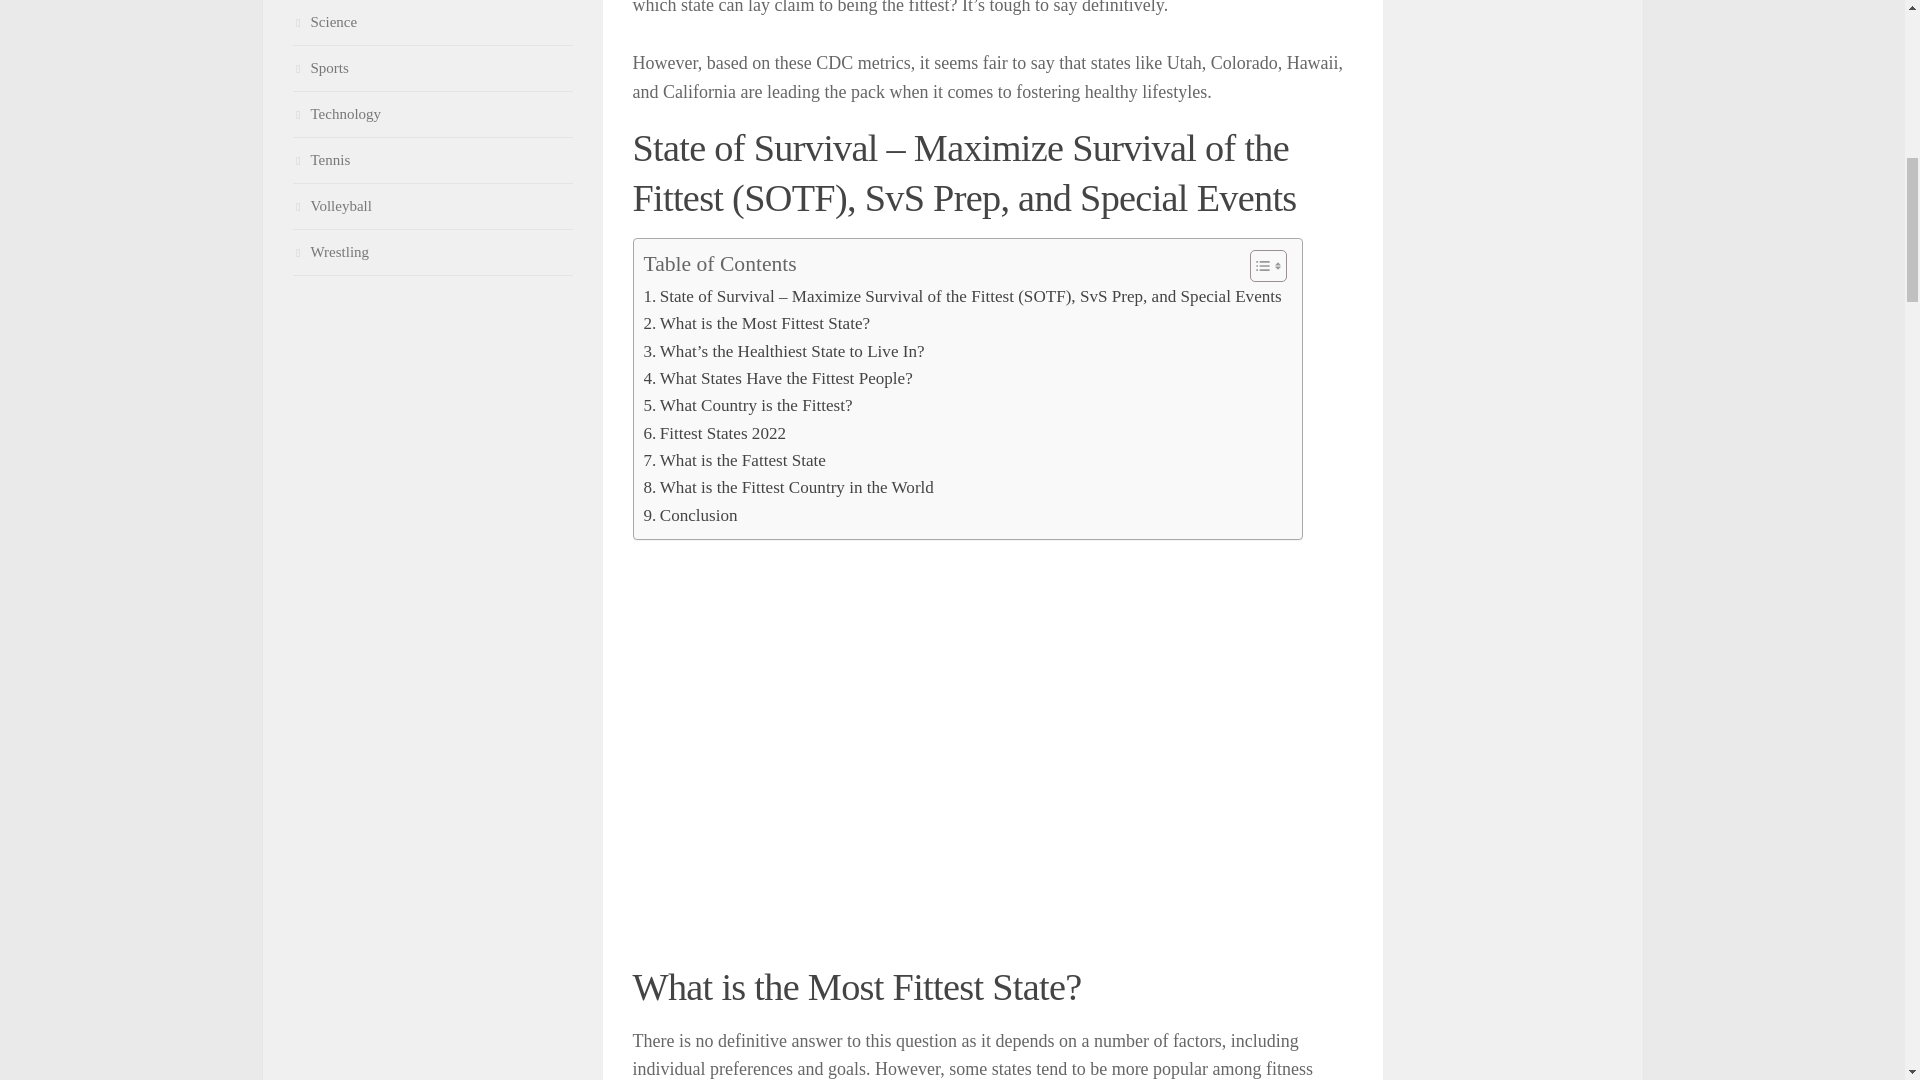 This screenshot has width=1920, height=1080. What do you see at coordinates (757, 322) in the screenshot?
I see `What is the Most Fittest State? ` at bounding box center [757, 322].